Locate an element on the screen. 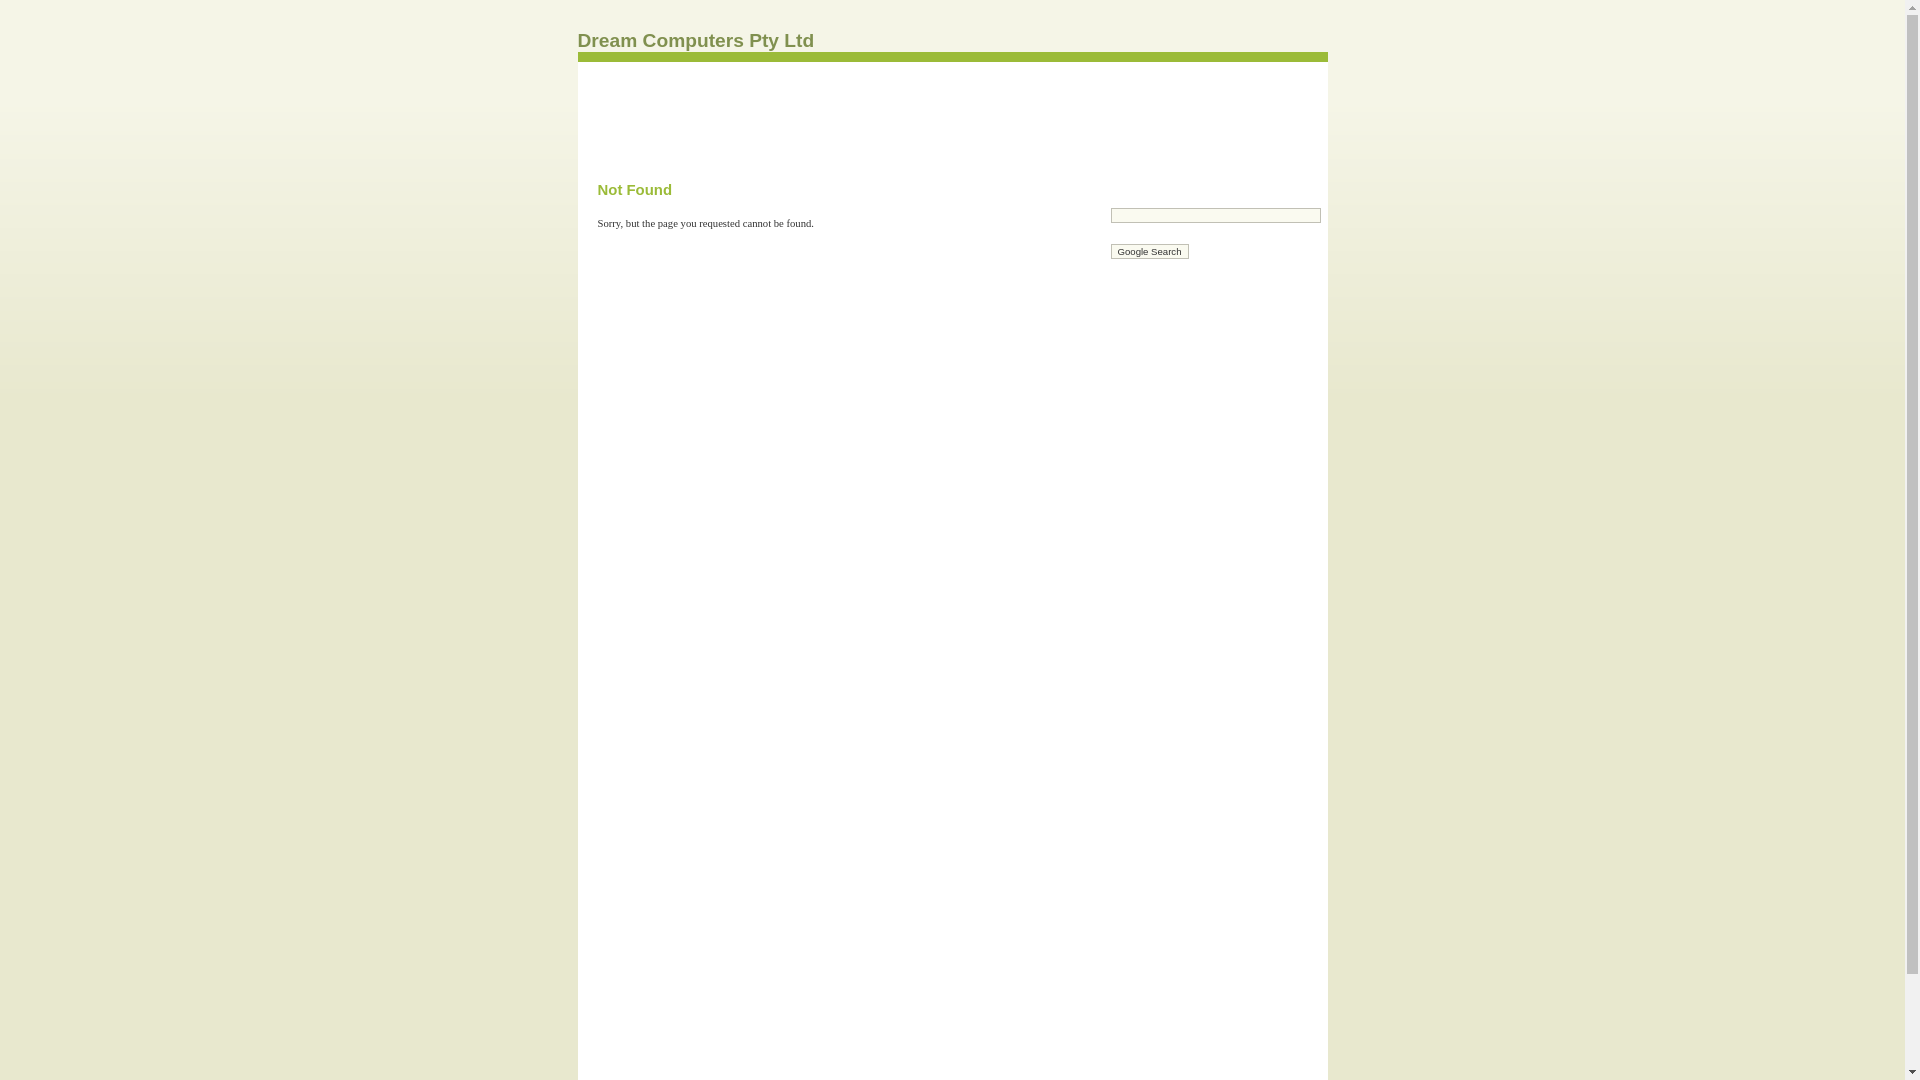 Image resolution: width=1920 pixels, height=1080 pixels. Google Search is located at coordinates (1149, 252).